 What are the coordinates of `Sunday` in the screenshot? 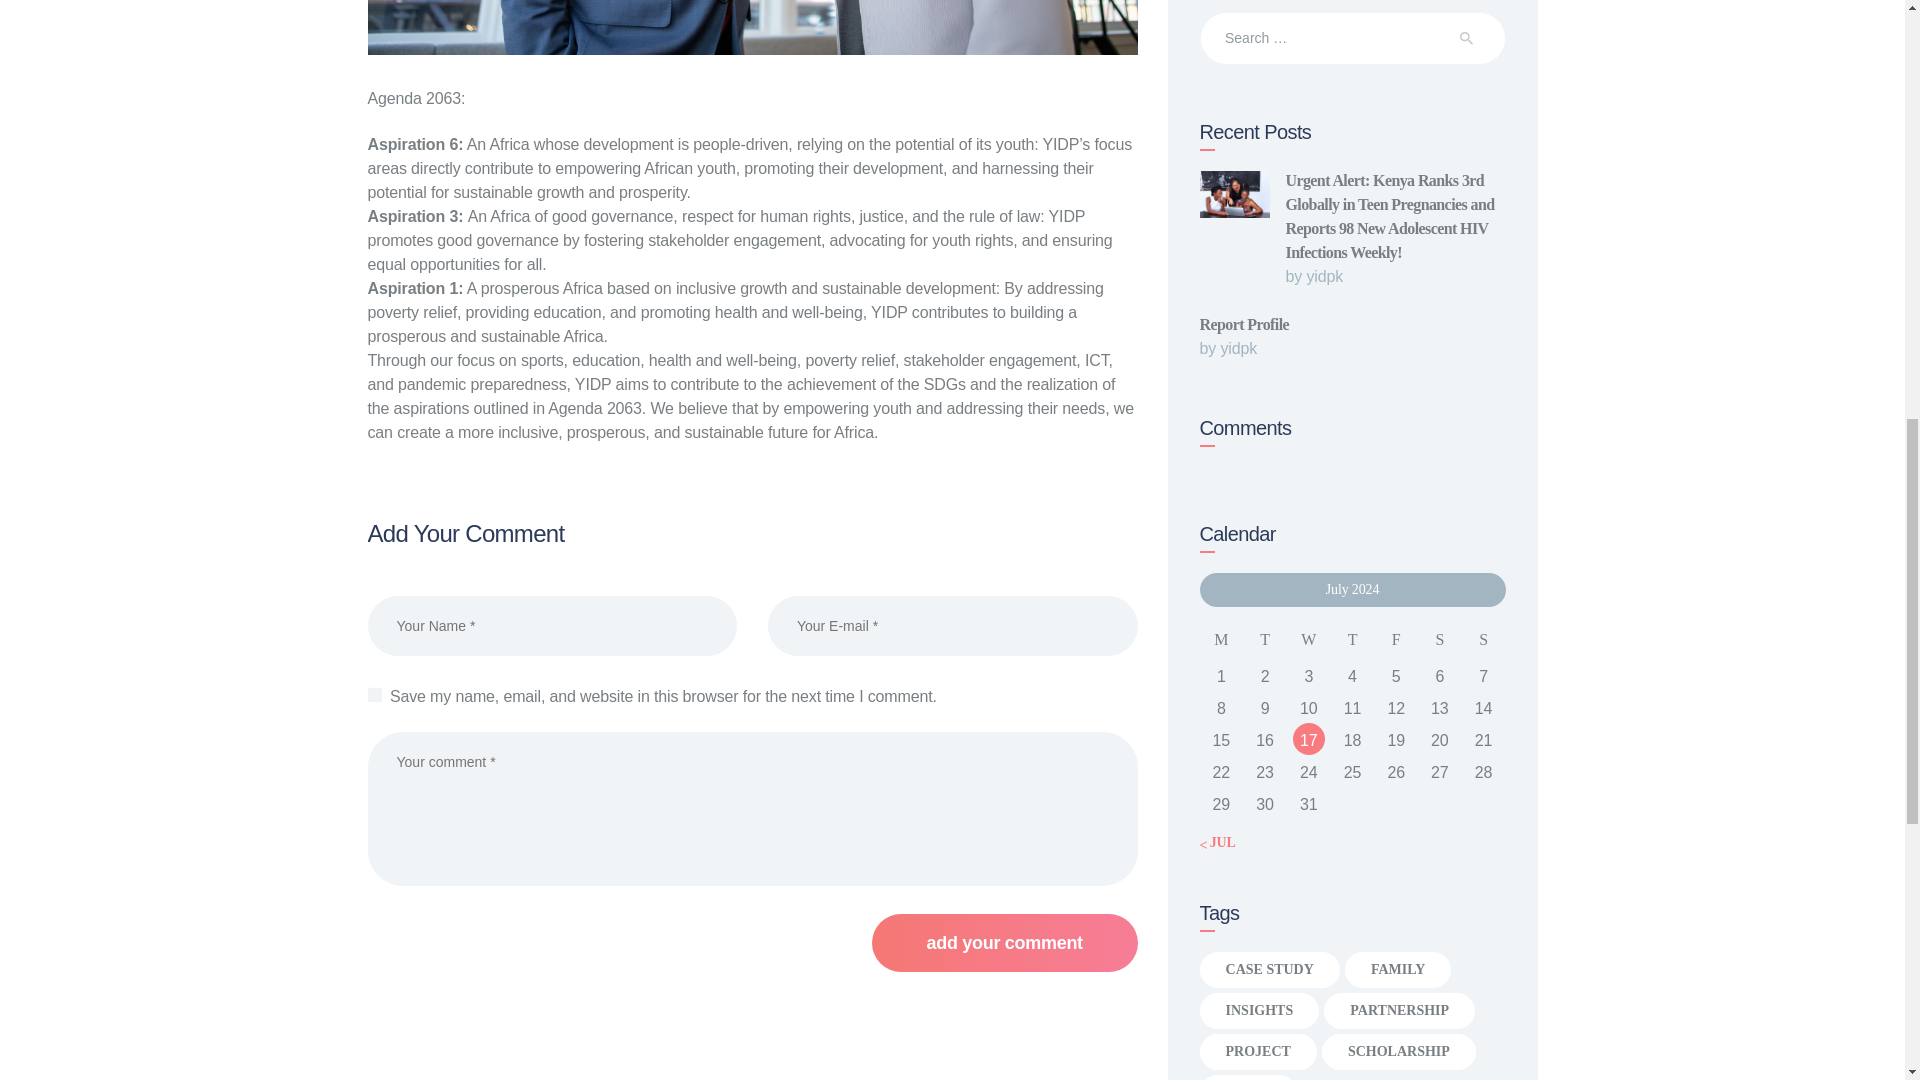 It's located at (1483, 640).